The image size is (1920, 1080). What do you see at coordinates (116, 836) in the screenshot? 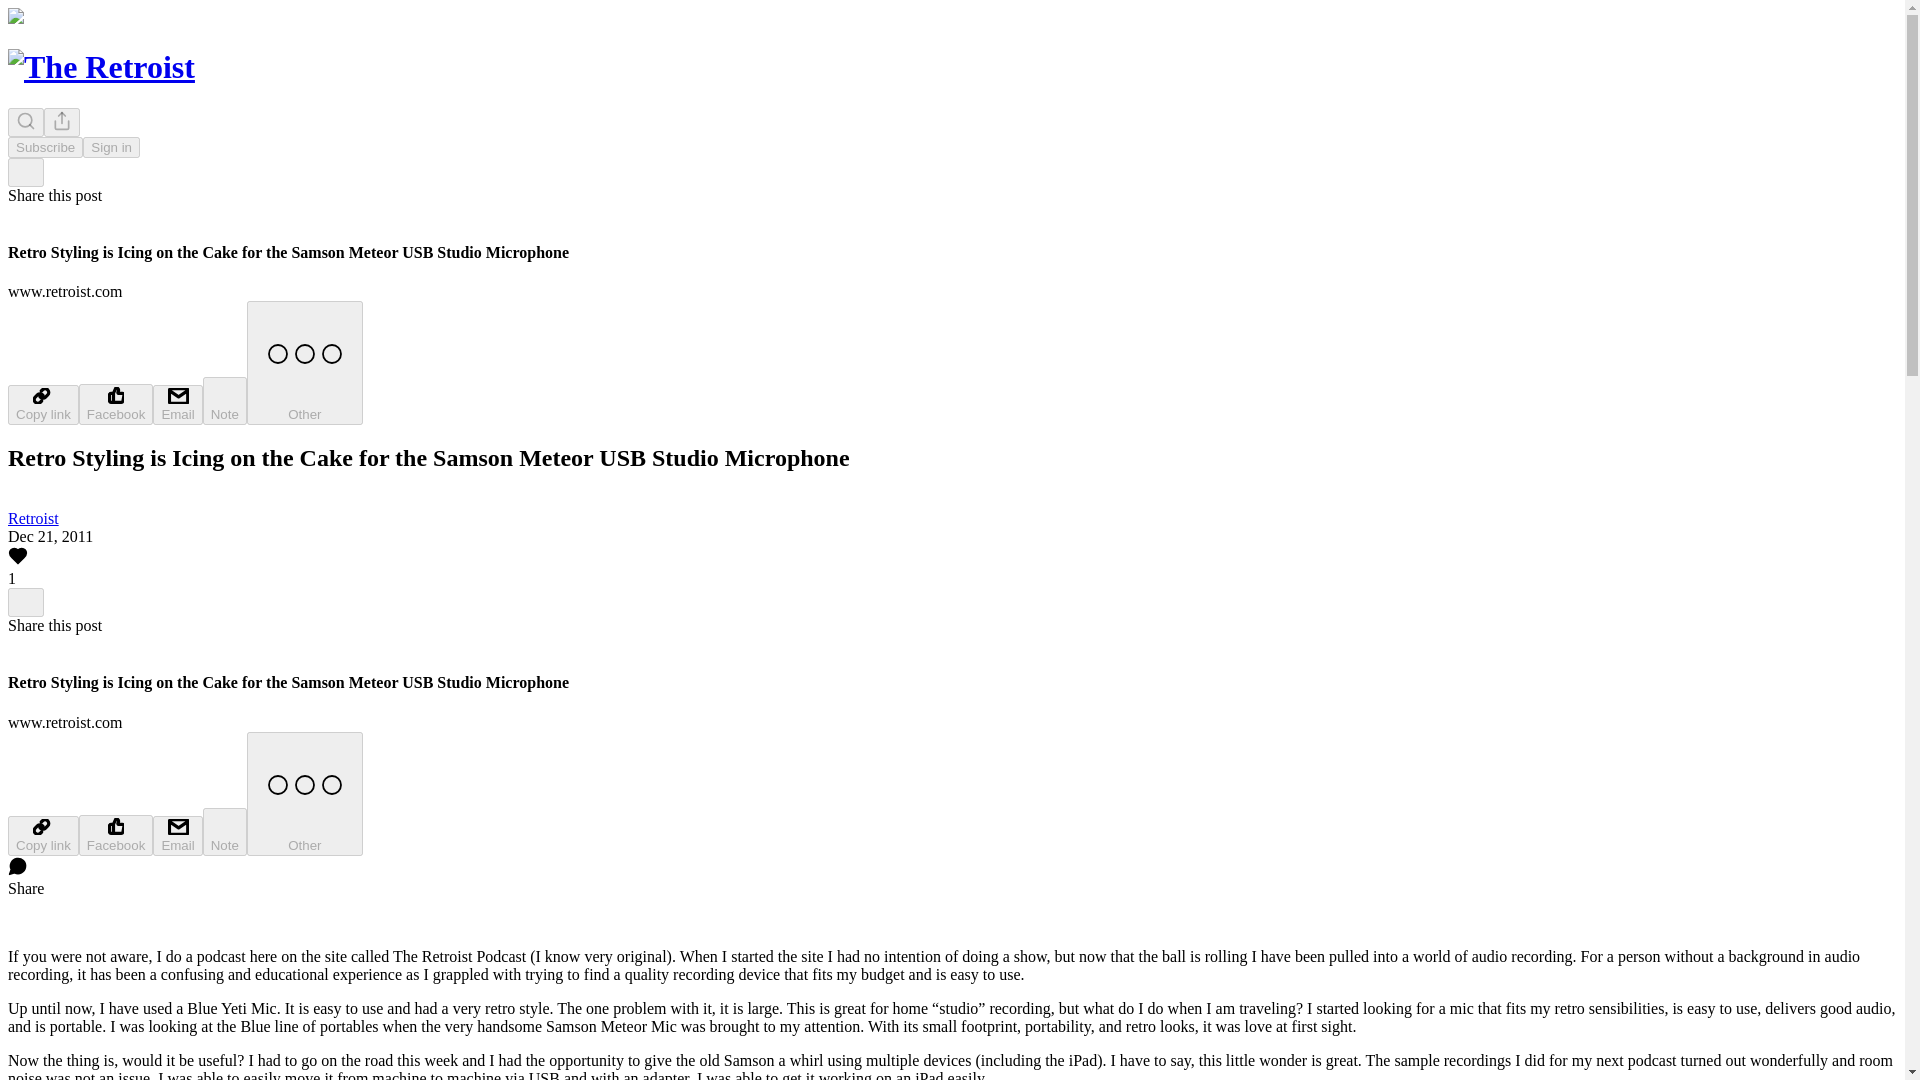
I see `Facebook` at bounding box center [116, 836].